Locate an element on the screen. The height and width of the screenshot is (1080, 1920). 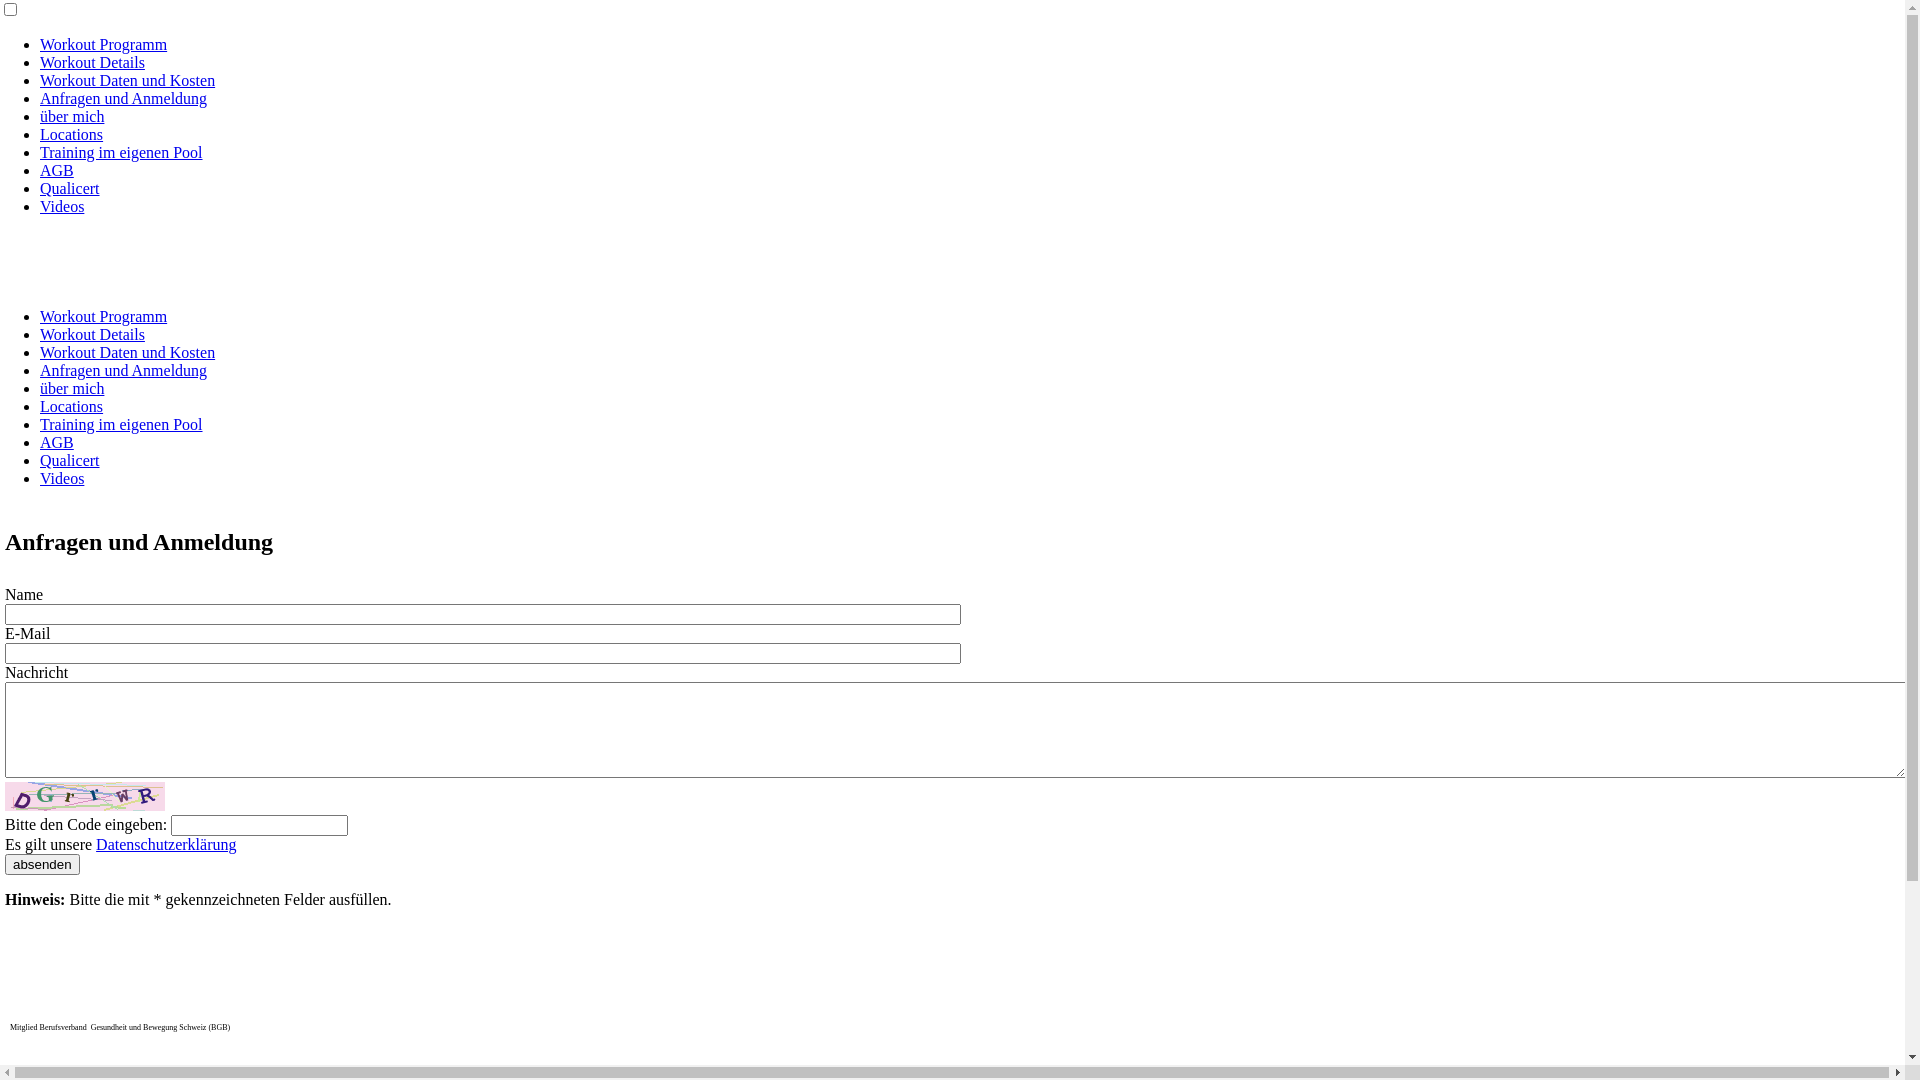
Anfragen und Anmeldung is located at coordinates (124, 370).